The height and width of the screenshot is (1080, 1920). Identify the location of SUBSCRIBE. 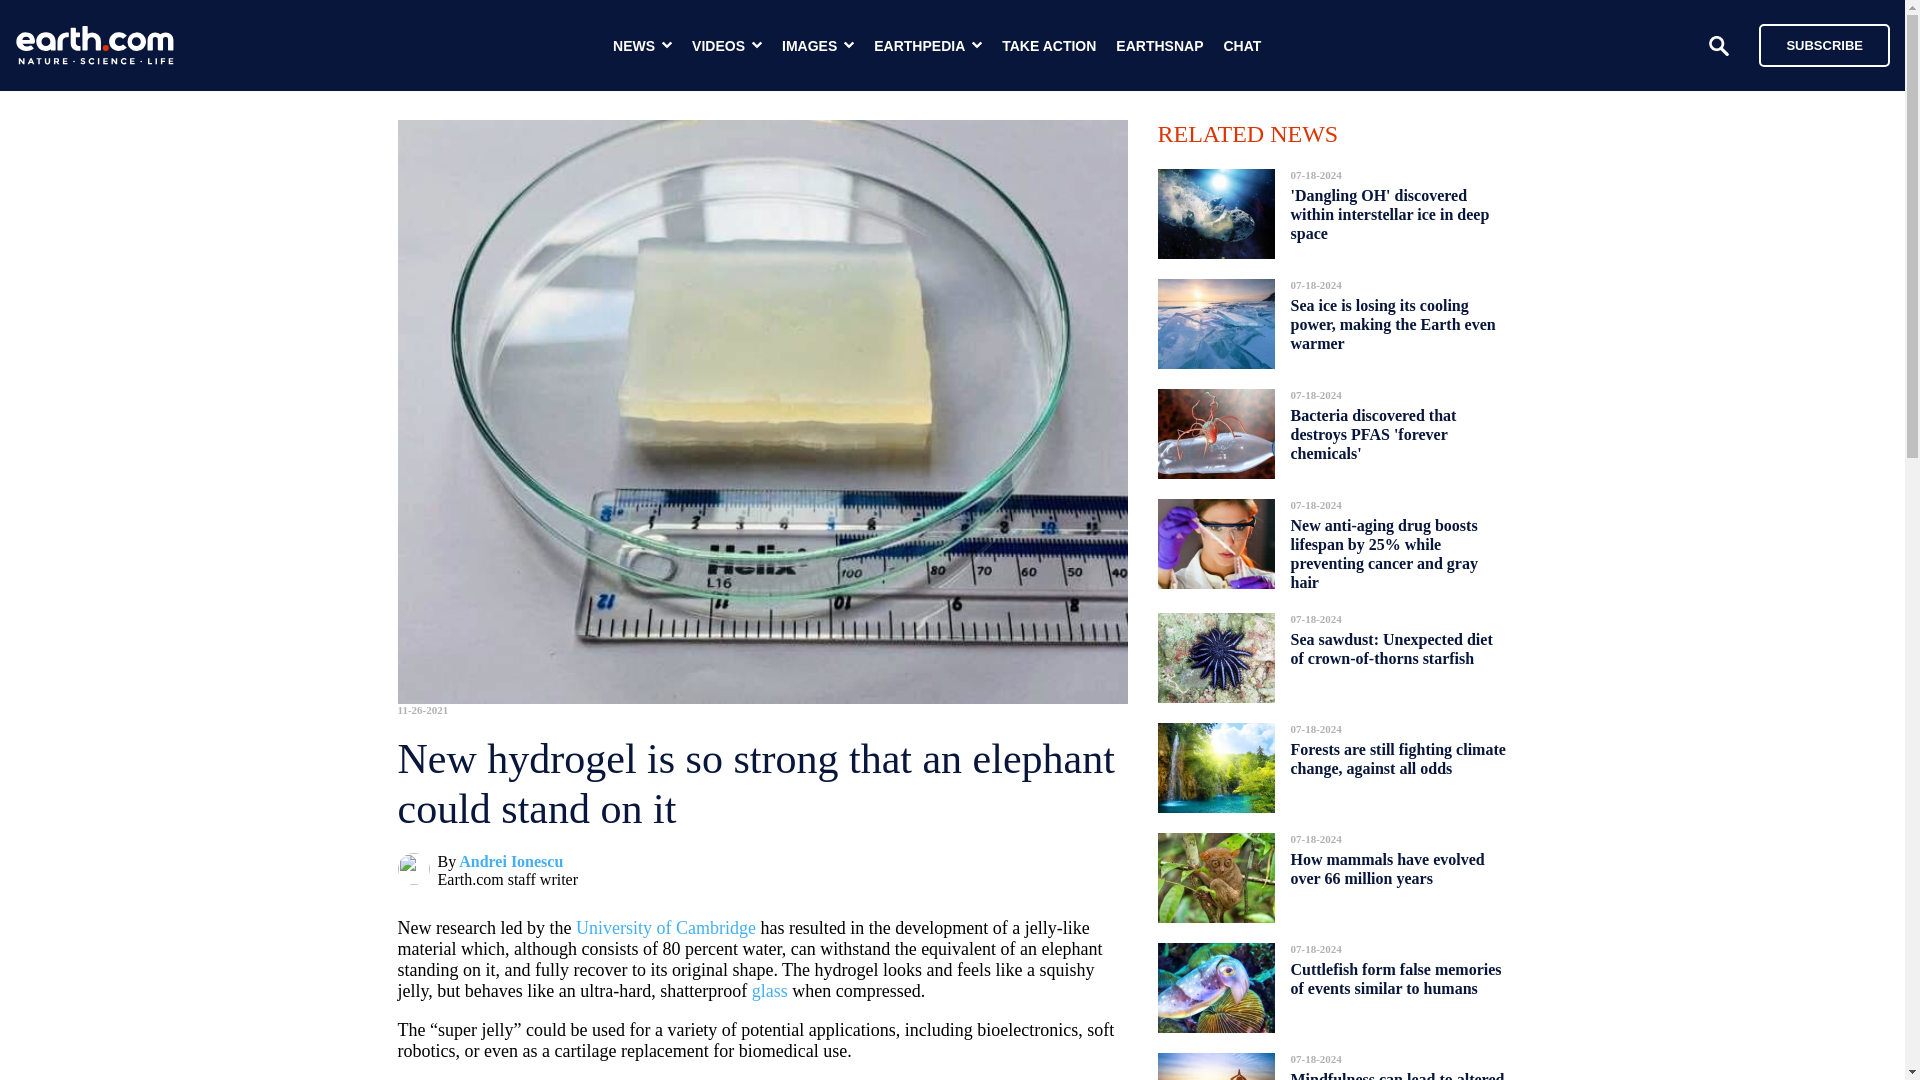
(1814, 44).